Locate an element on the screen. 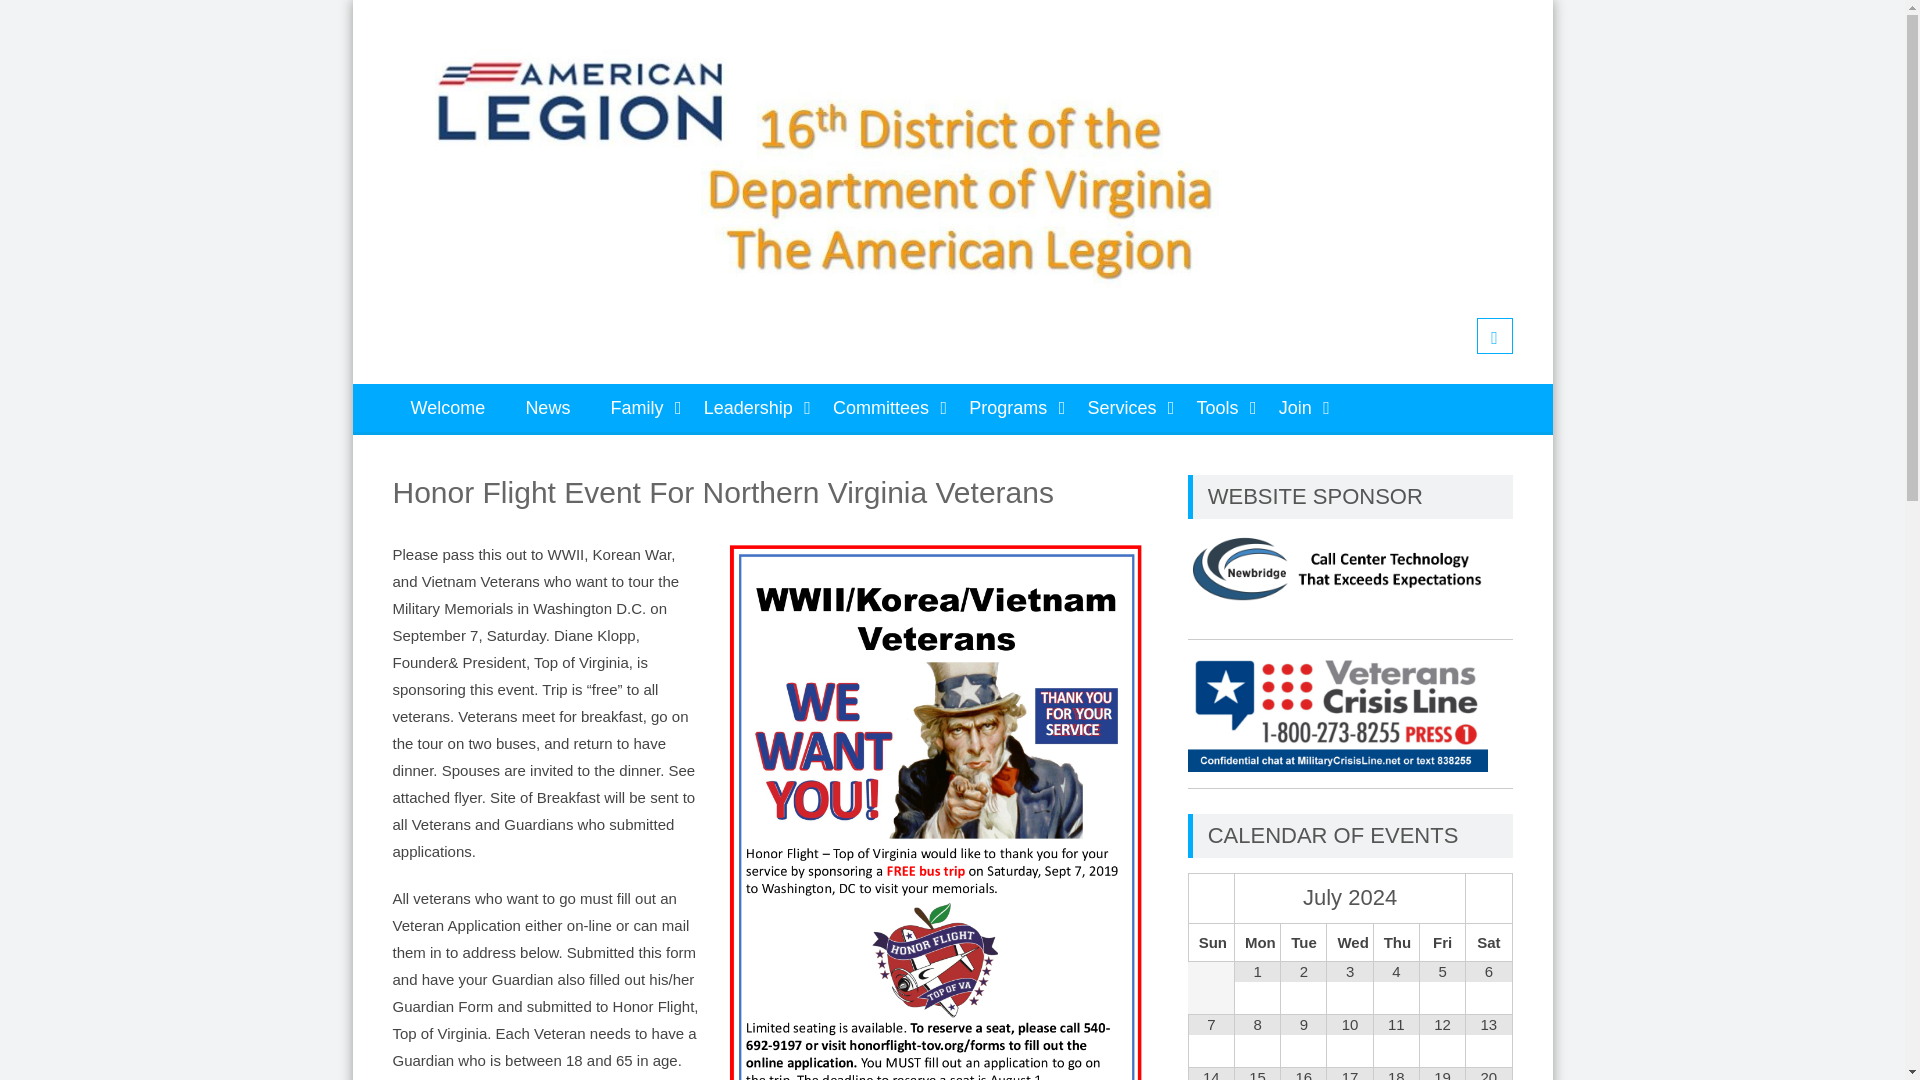 The width and height of the screenshot is (1920, 1080). Family is located at coordinates (637, 408).